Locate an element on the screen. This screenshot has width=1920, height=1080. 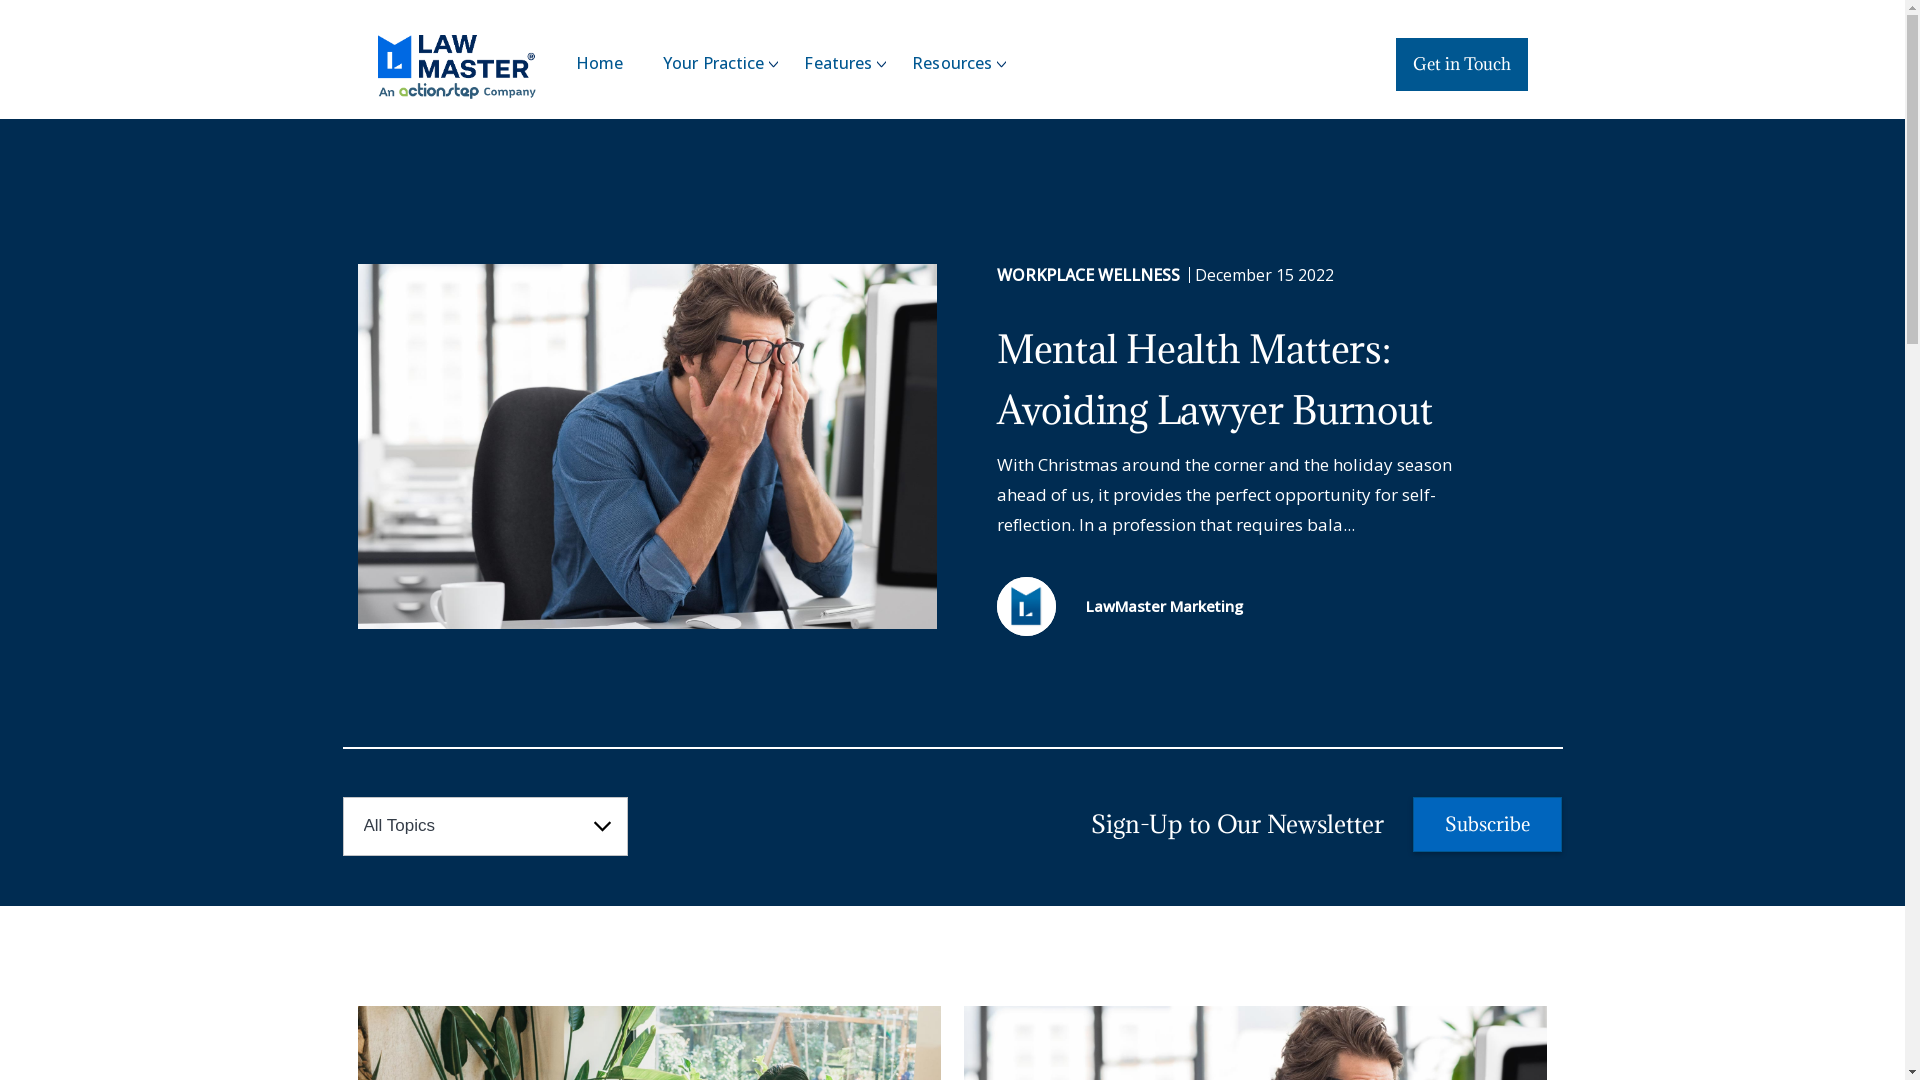
Subscribe is located at coordinates (1488, 824).